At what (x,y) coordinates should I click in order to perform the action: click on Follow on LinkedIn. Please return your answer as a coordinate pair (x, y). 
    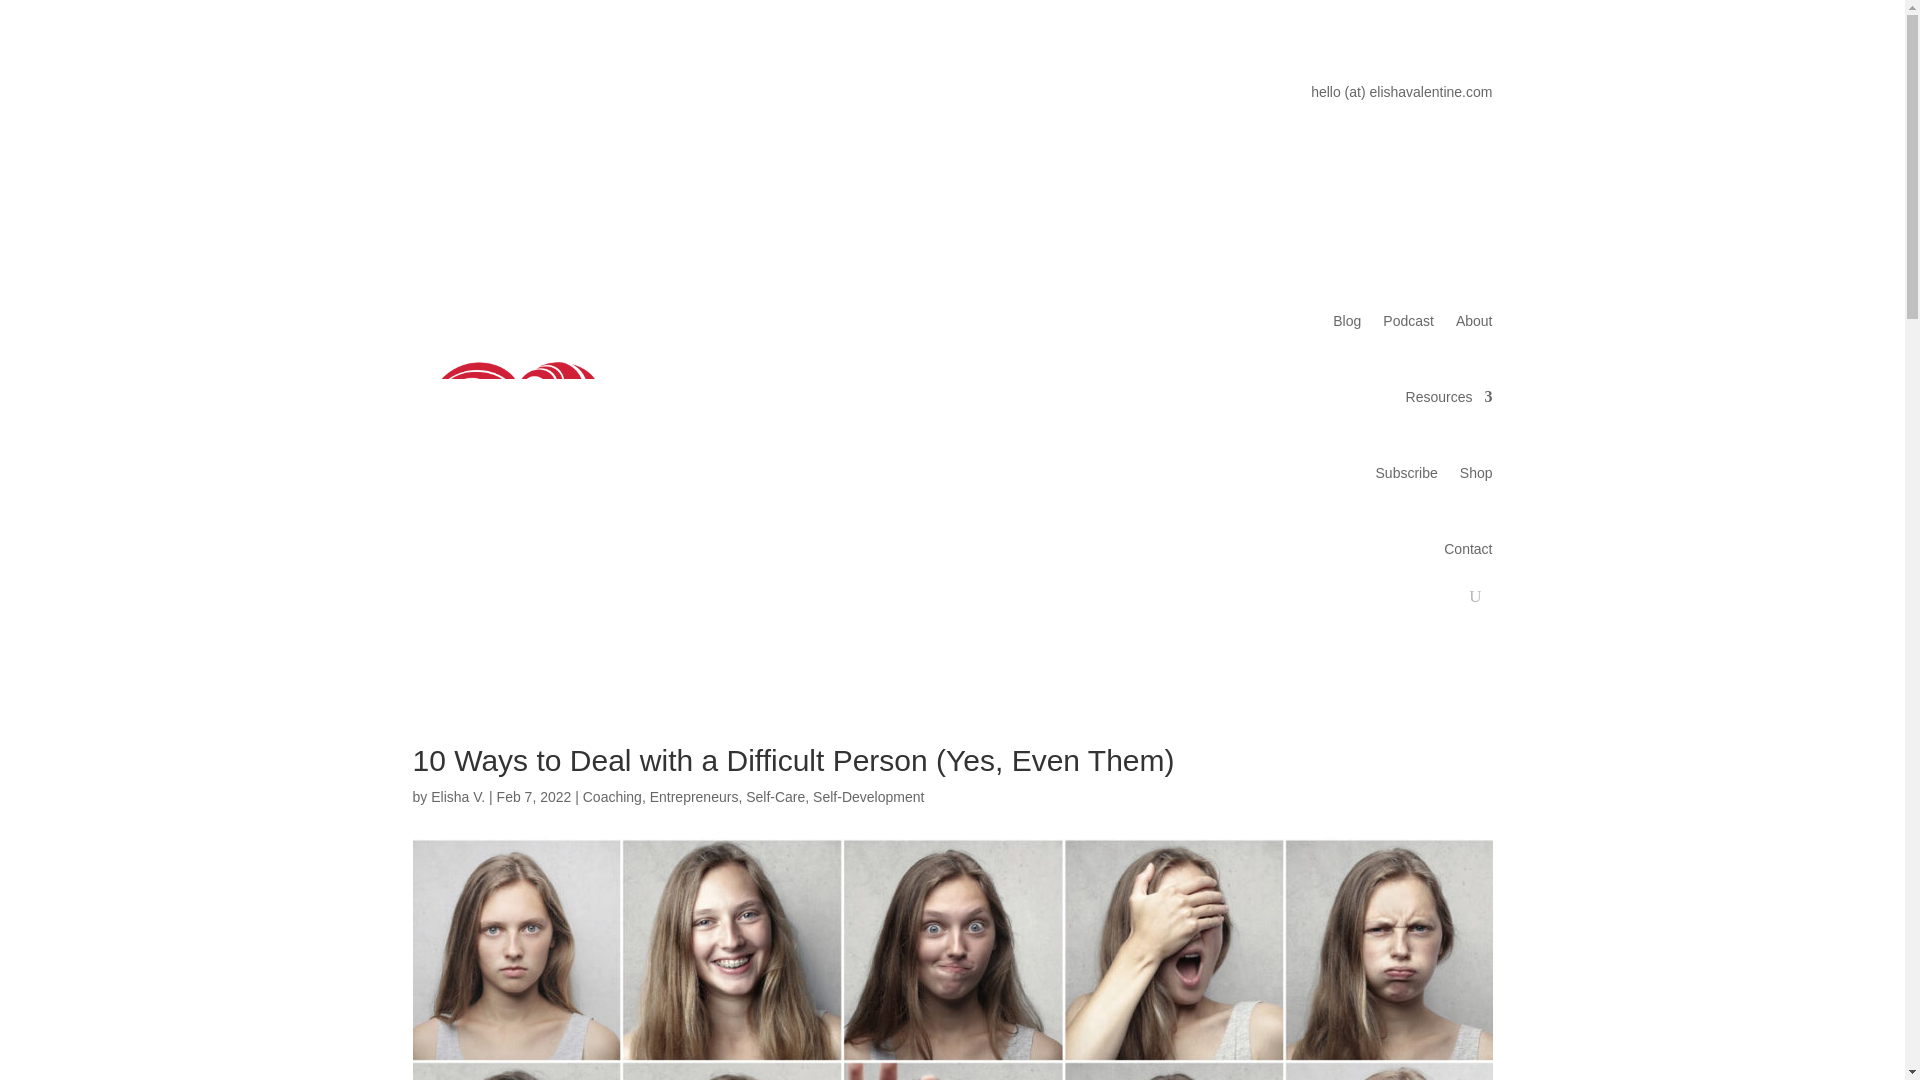
    Looking at the image, I should click on (508, 97).